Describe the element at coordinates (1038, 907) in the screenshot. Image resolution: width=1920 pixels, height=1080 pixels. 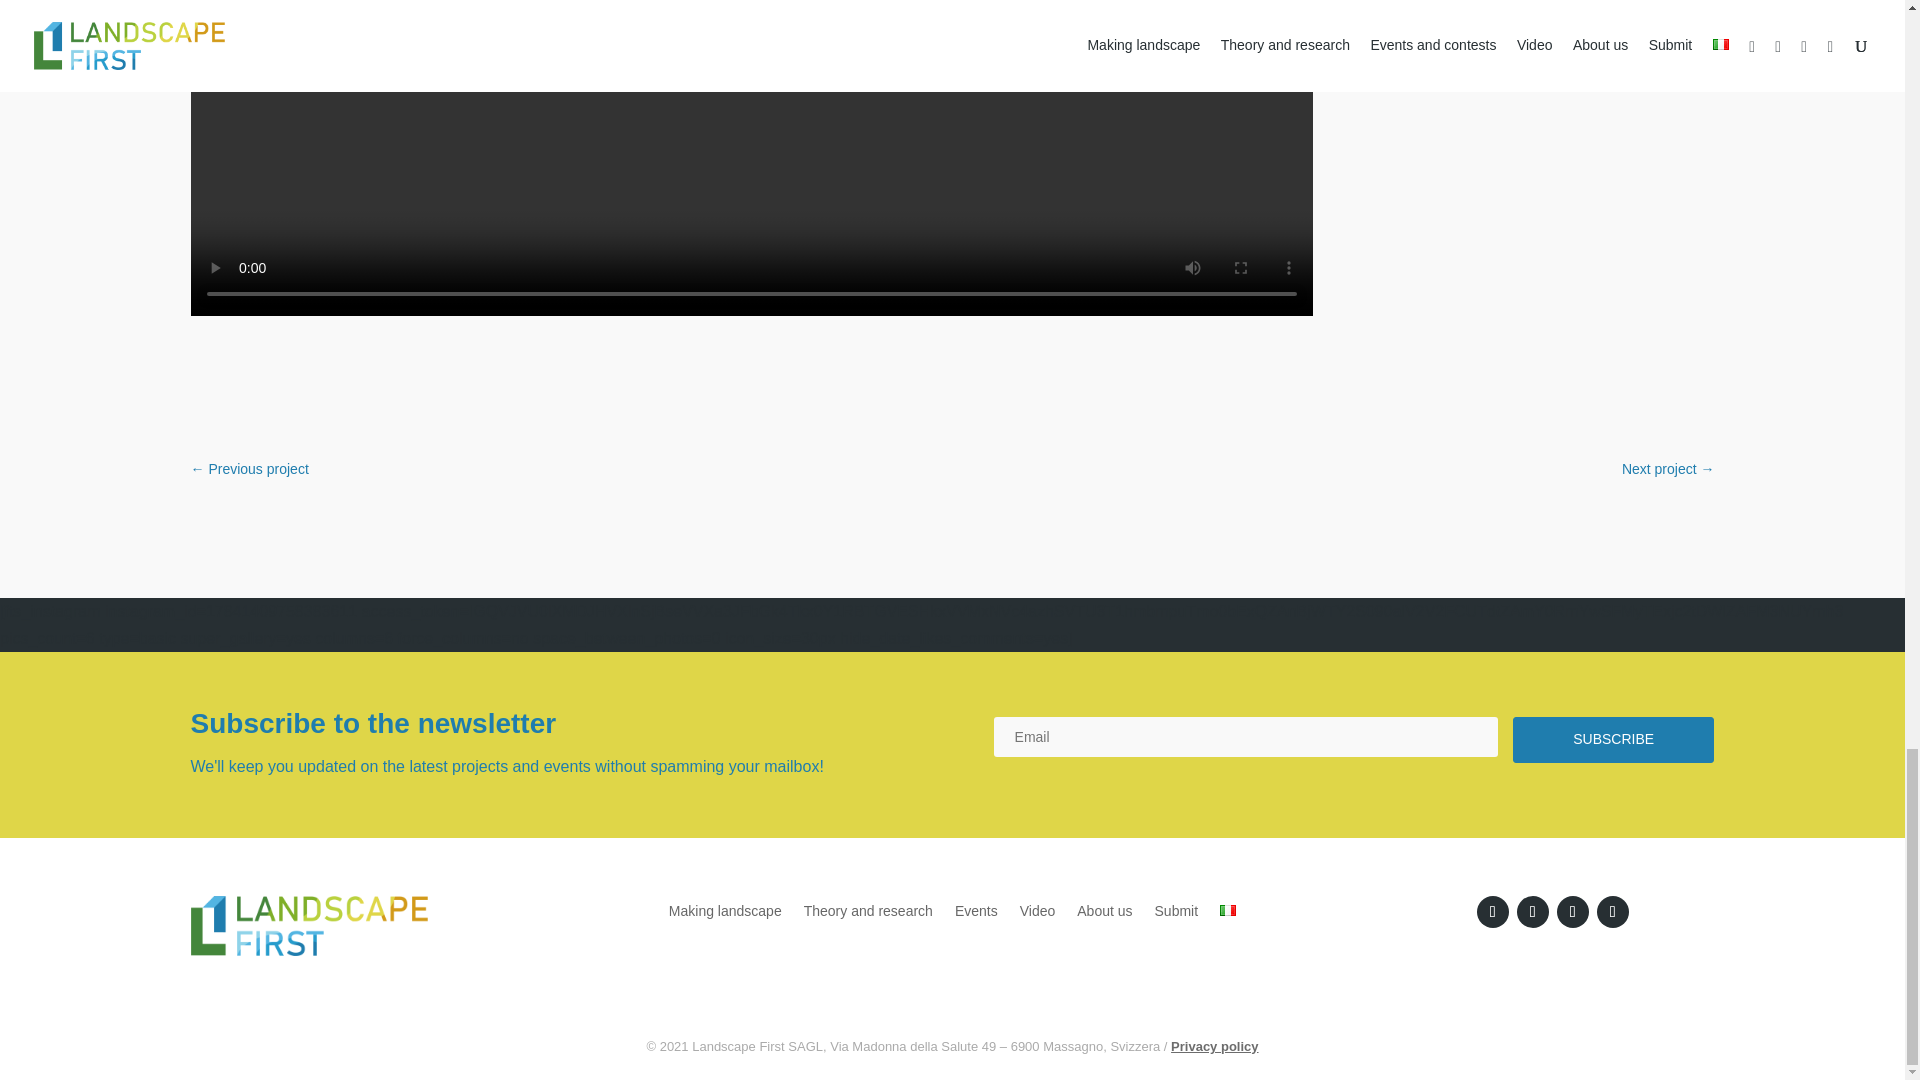
I see `Video` at that location.